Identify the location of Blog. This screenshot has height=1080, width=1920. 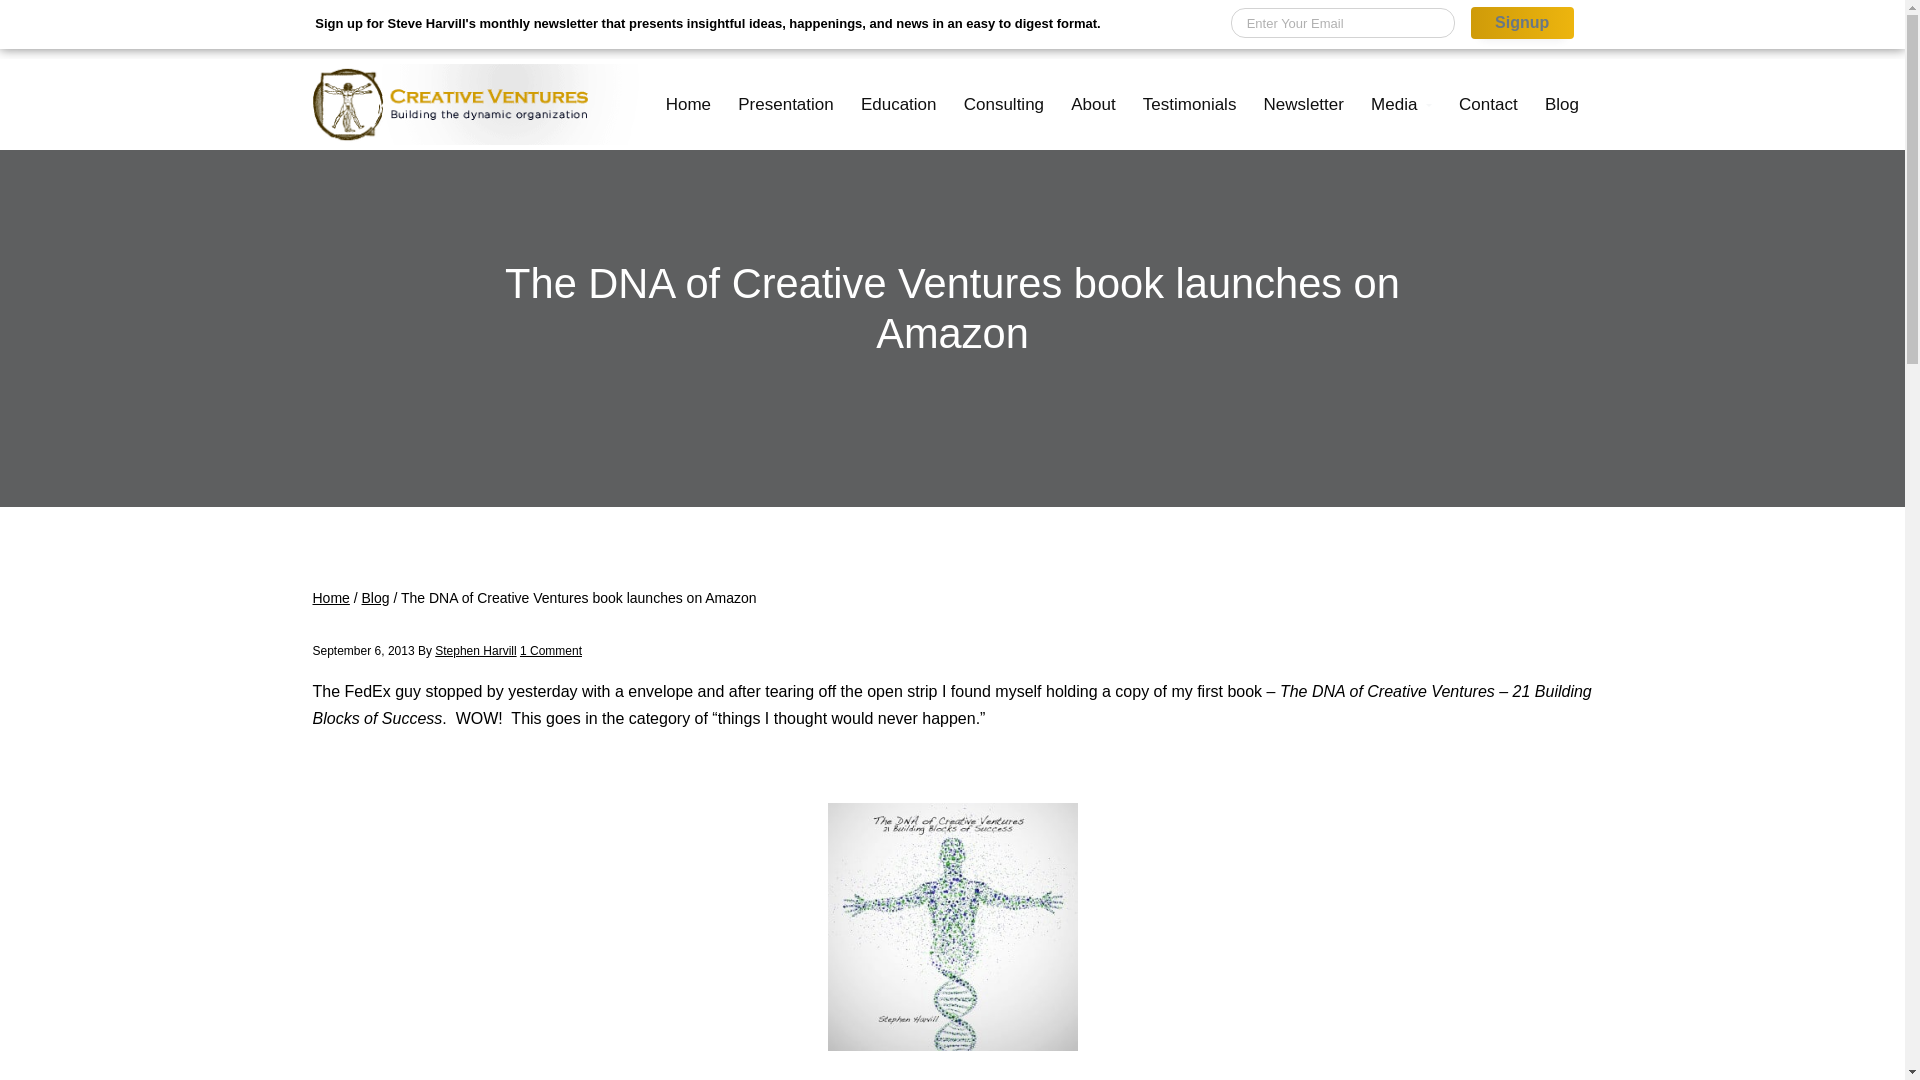
(1560, 104).